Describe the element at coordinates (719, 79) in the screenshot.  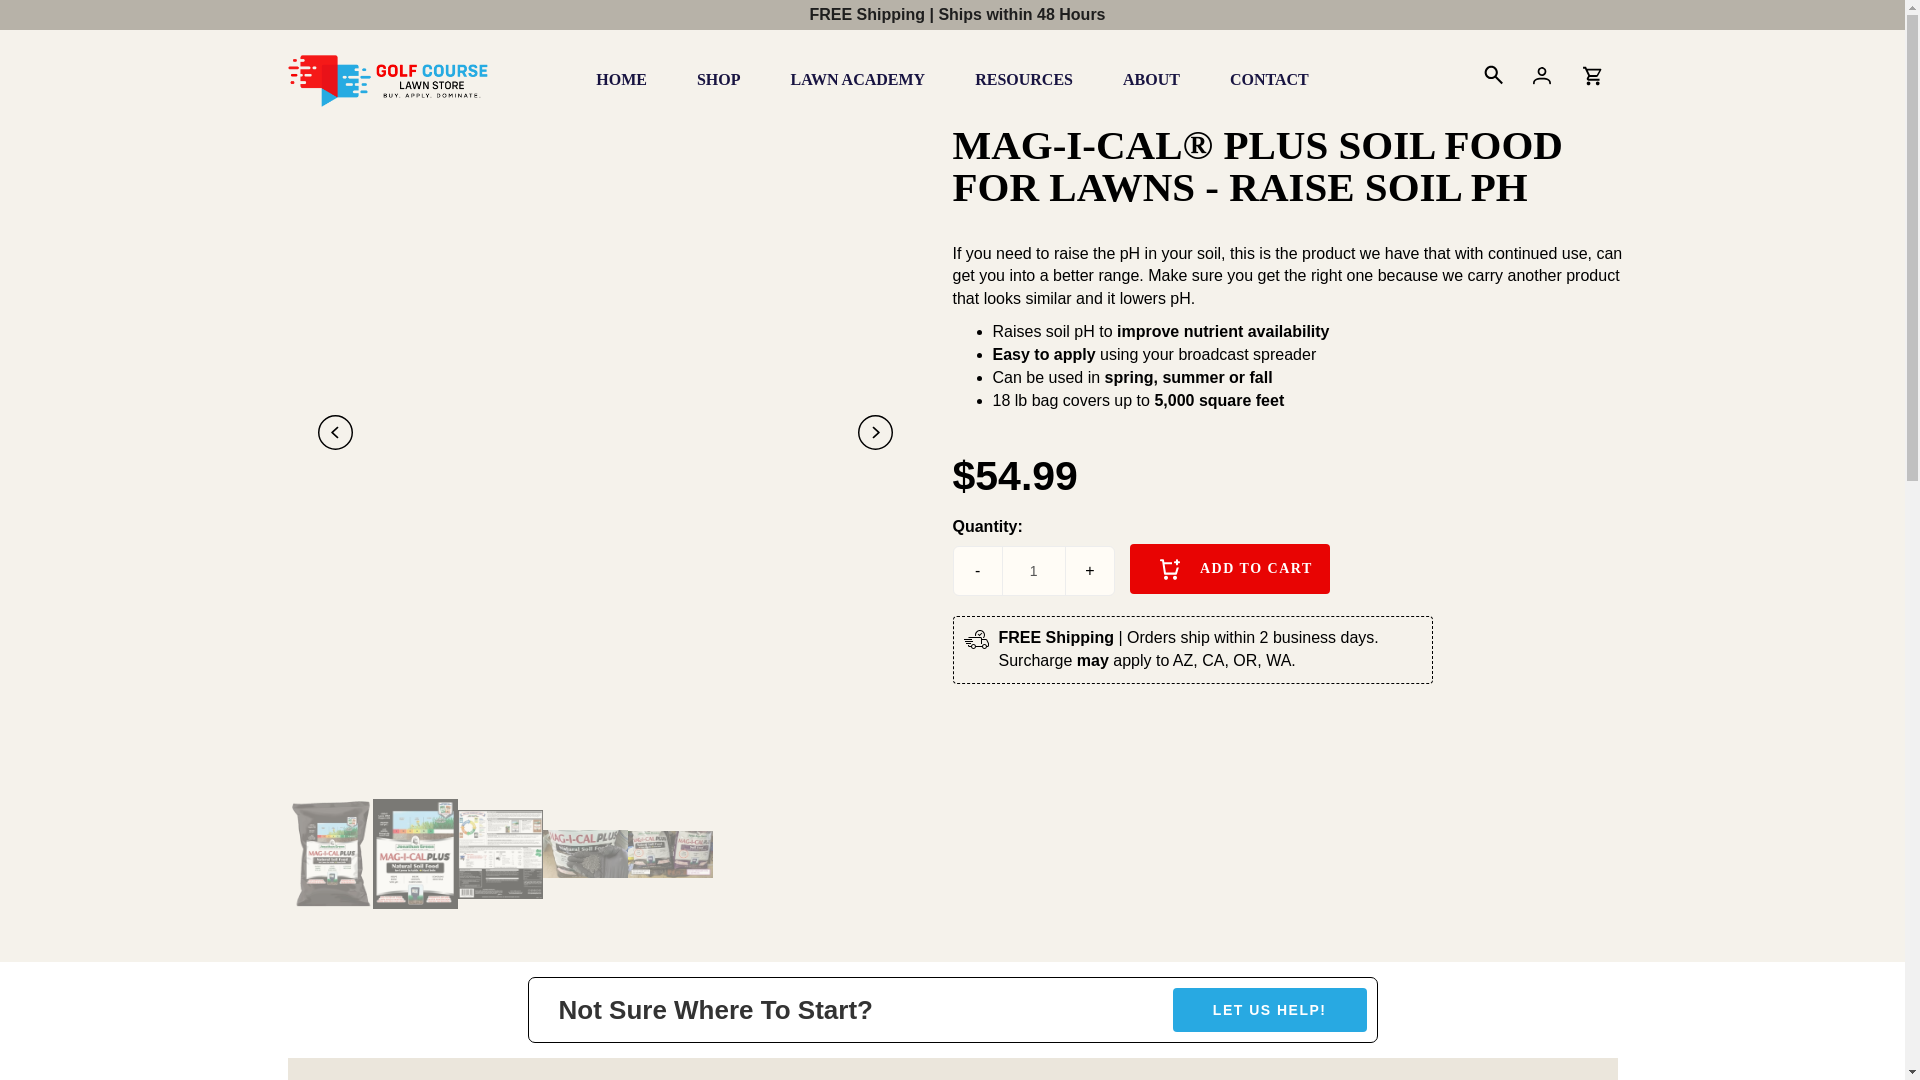
I see `SHOP` at that location.